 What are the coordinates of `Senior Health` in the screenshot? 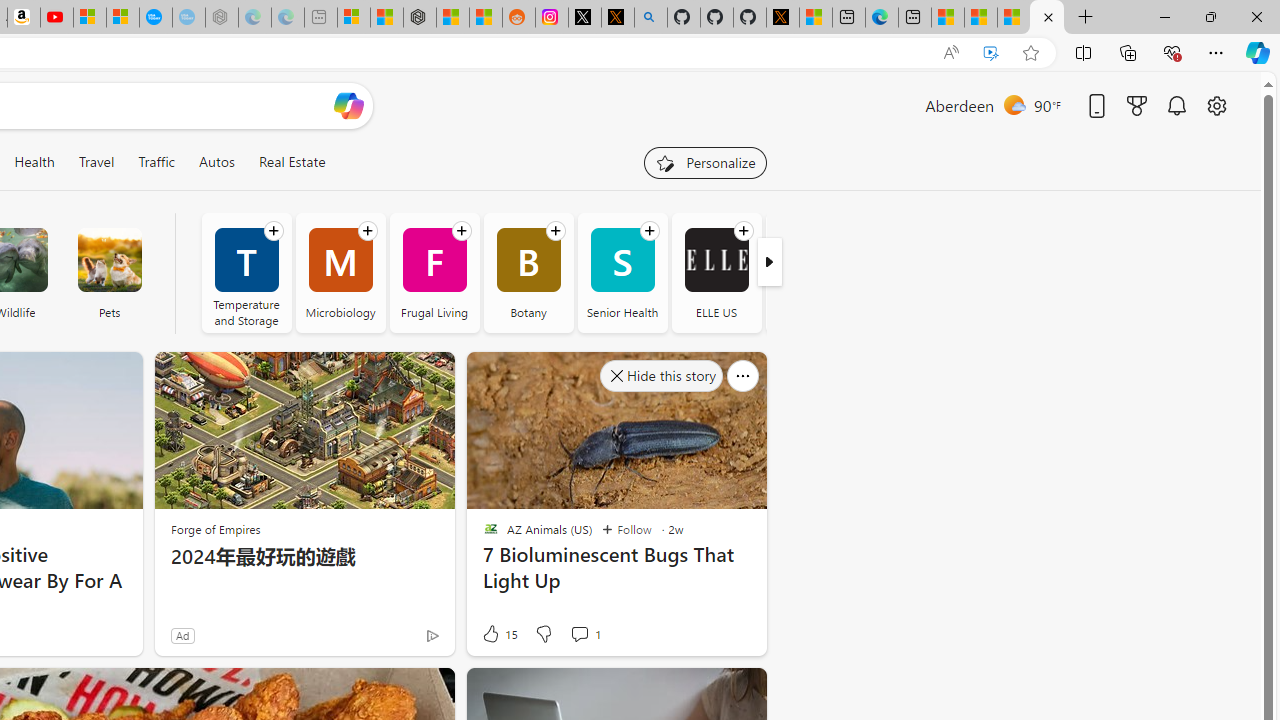 It's located at (622, 272).